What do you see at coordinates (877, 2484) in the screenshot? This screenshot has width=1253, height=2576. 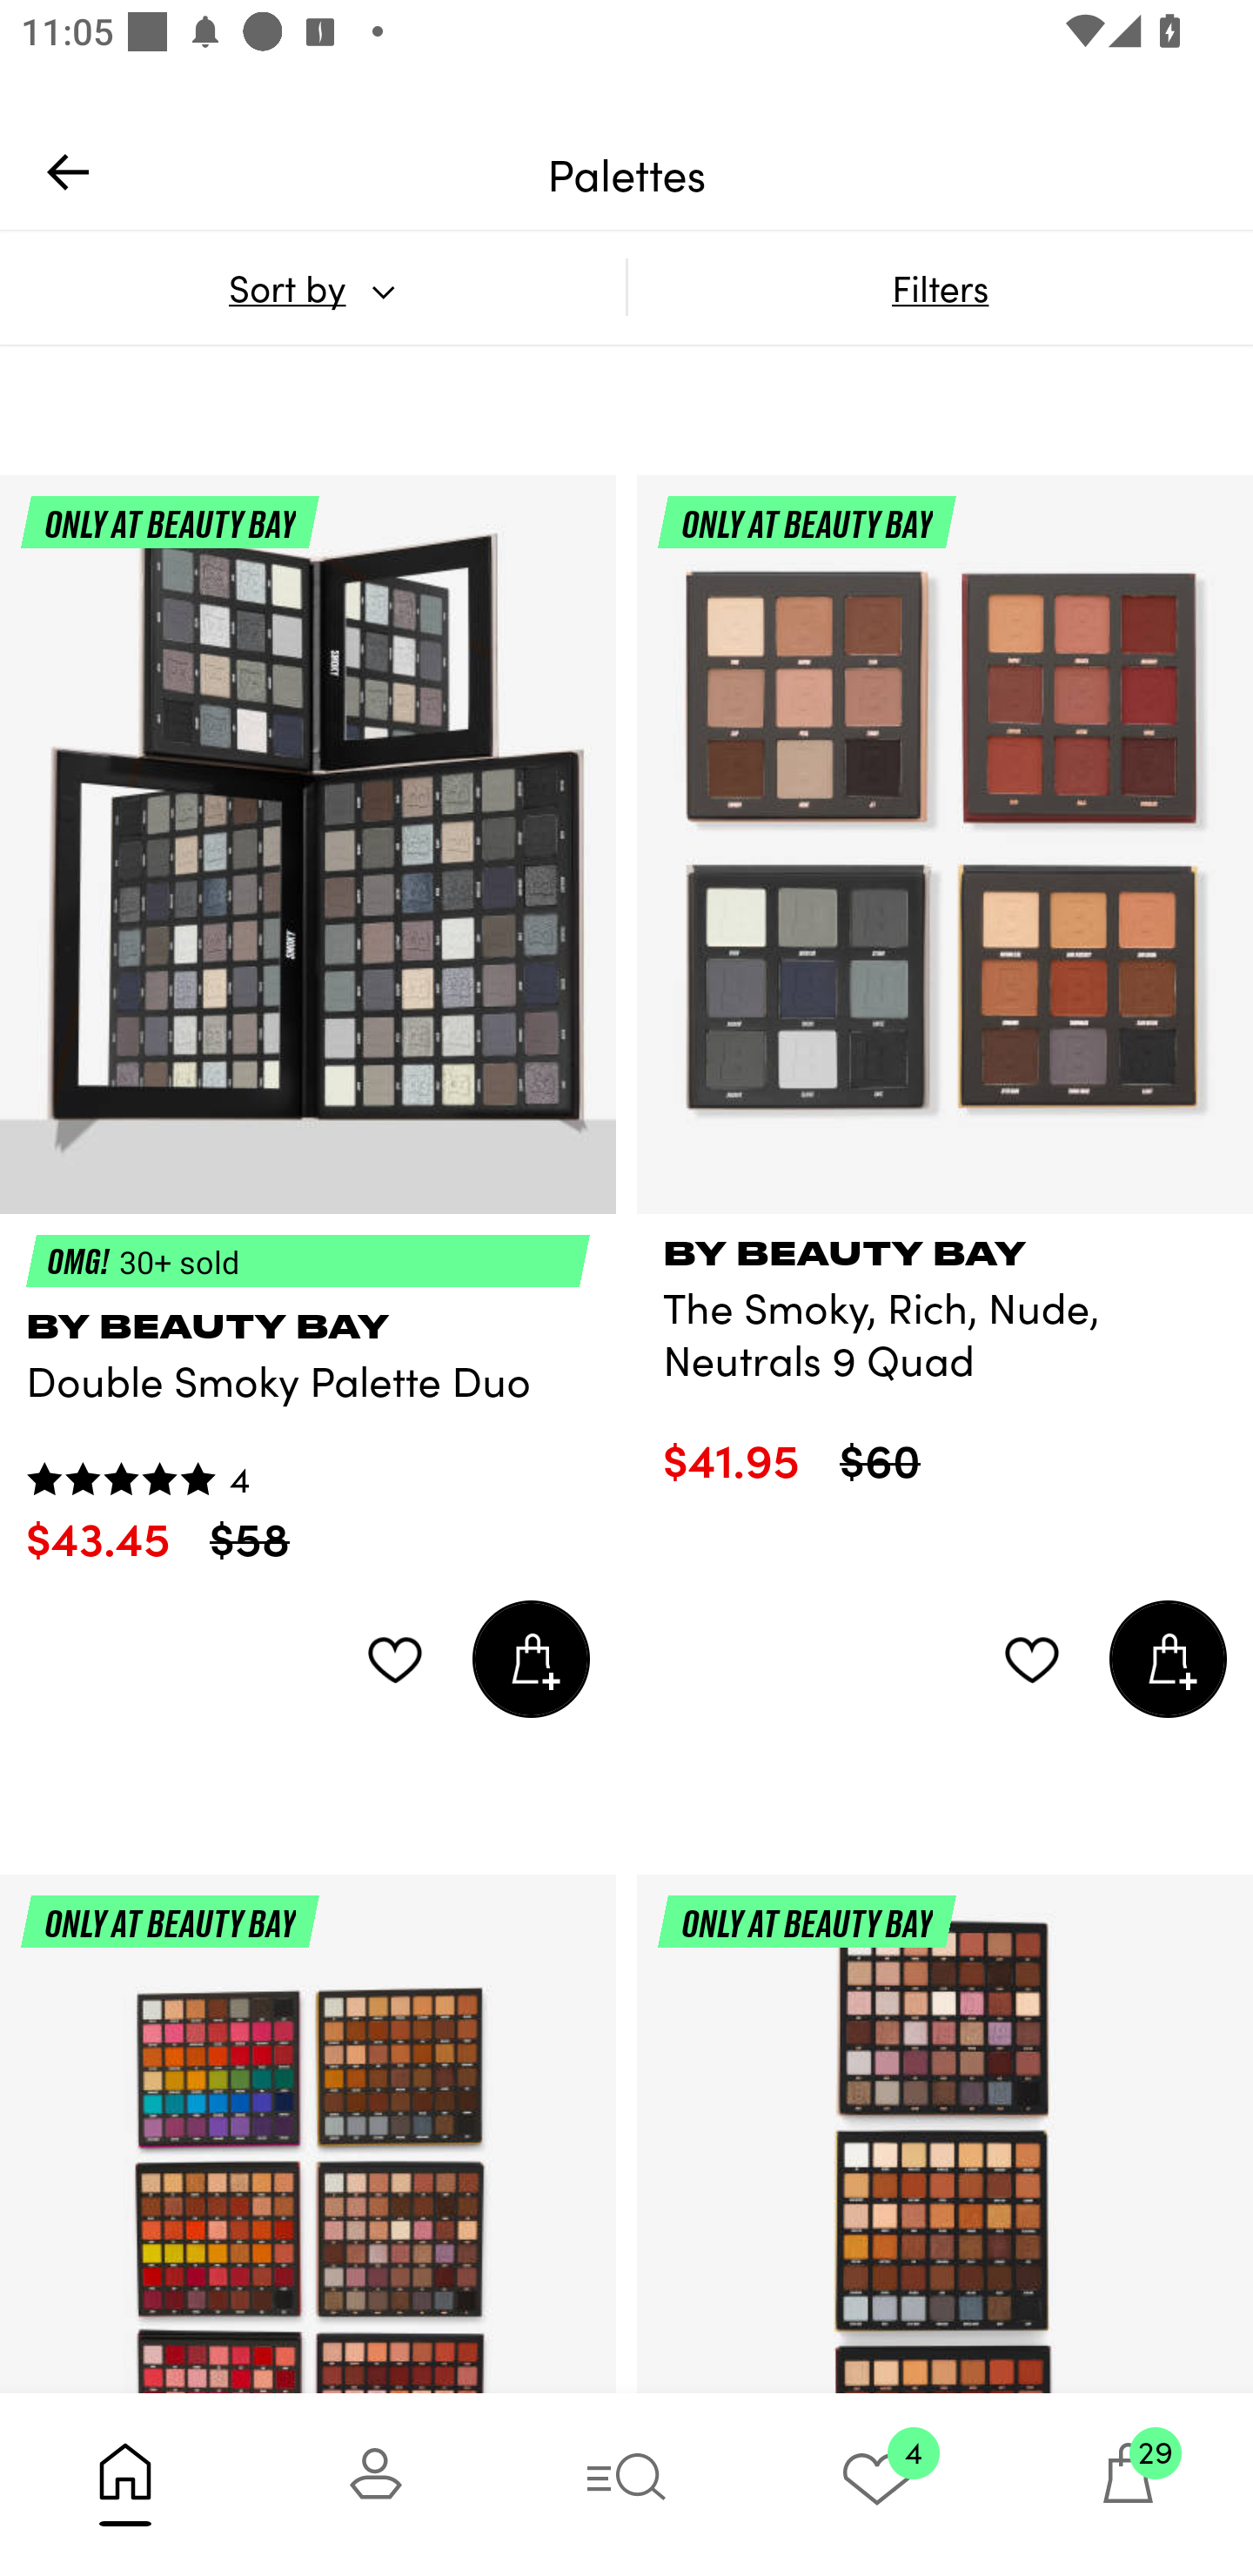 I see `4` at bounding box center [877, 2484].